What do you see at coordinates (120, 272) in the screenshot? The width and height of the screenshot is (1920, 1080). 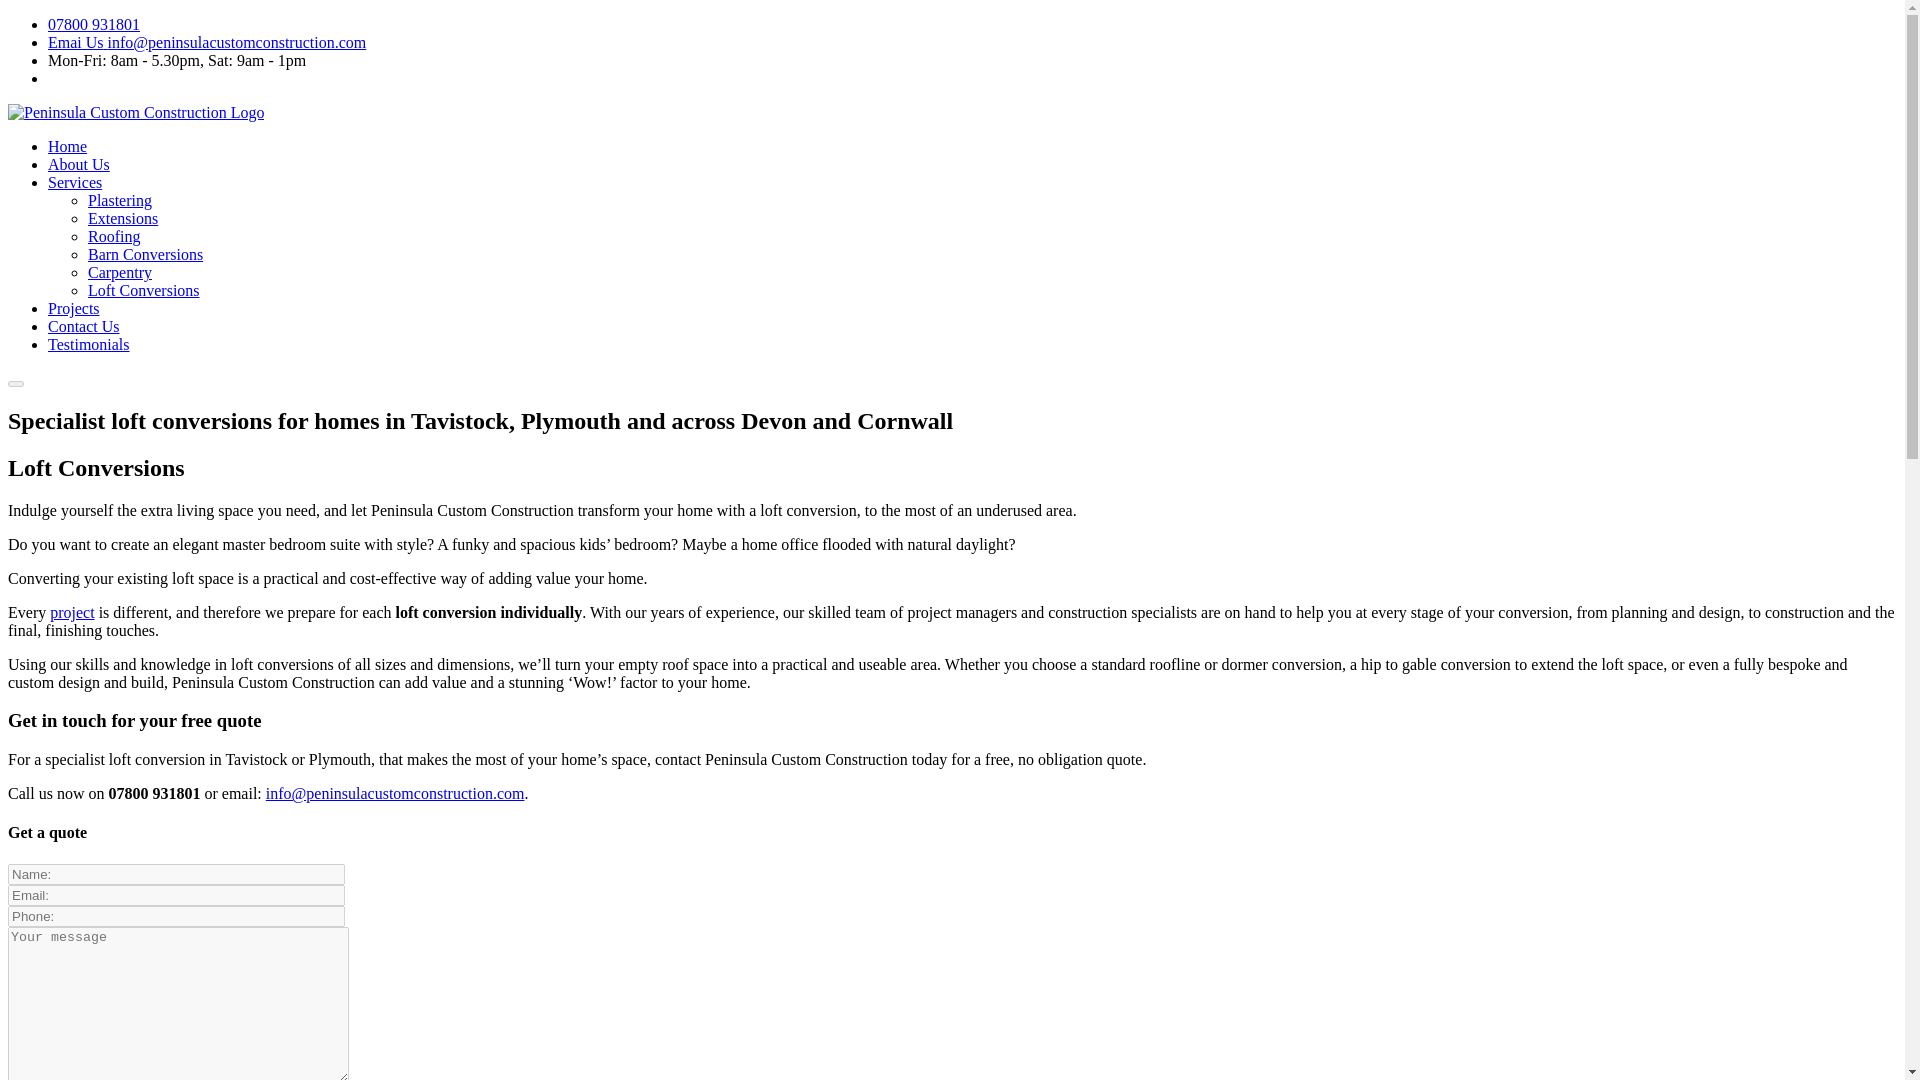 I see `Carpentry` at bounding box center [120, 272].